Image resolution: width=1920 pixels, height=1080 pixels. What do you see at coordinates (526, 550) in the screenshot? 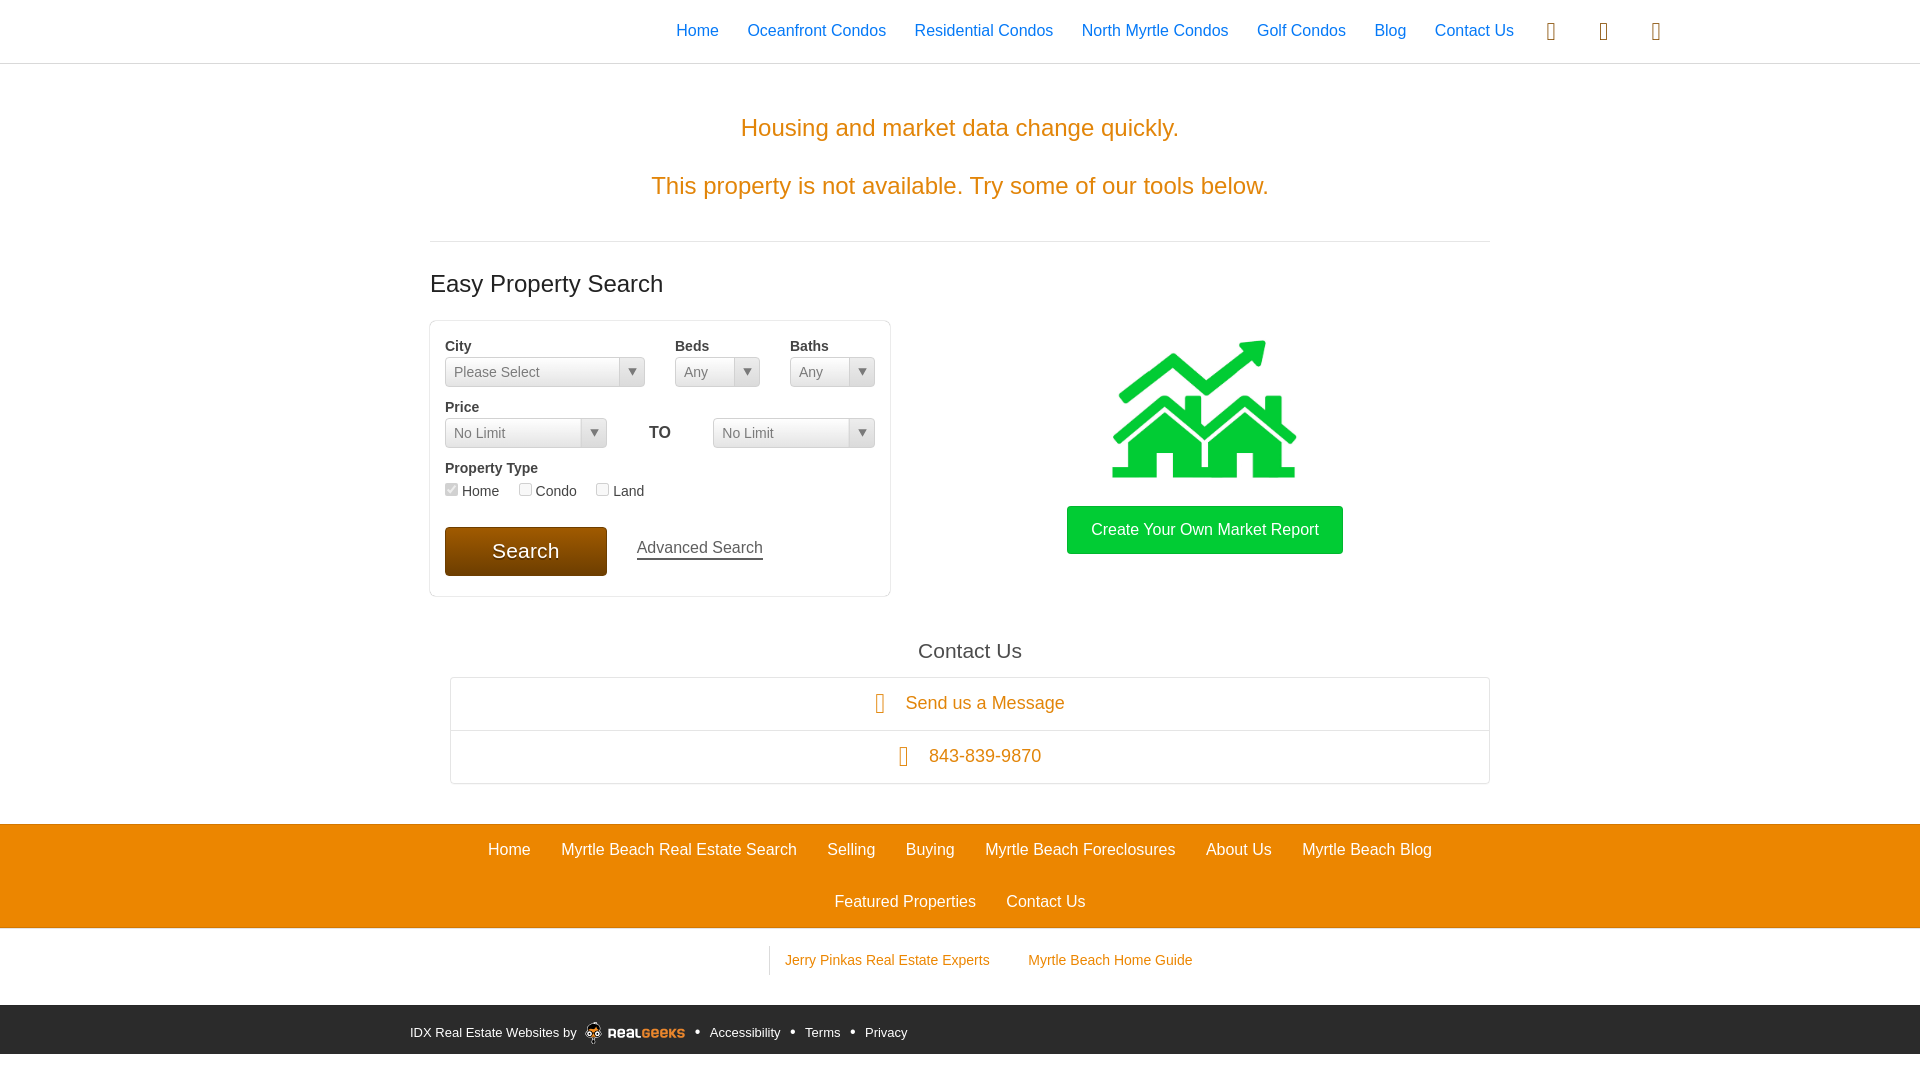
I see `Search` at bounding box center [526, 550].